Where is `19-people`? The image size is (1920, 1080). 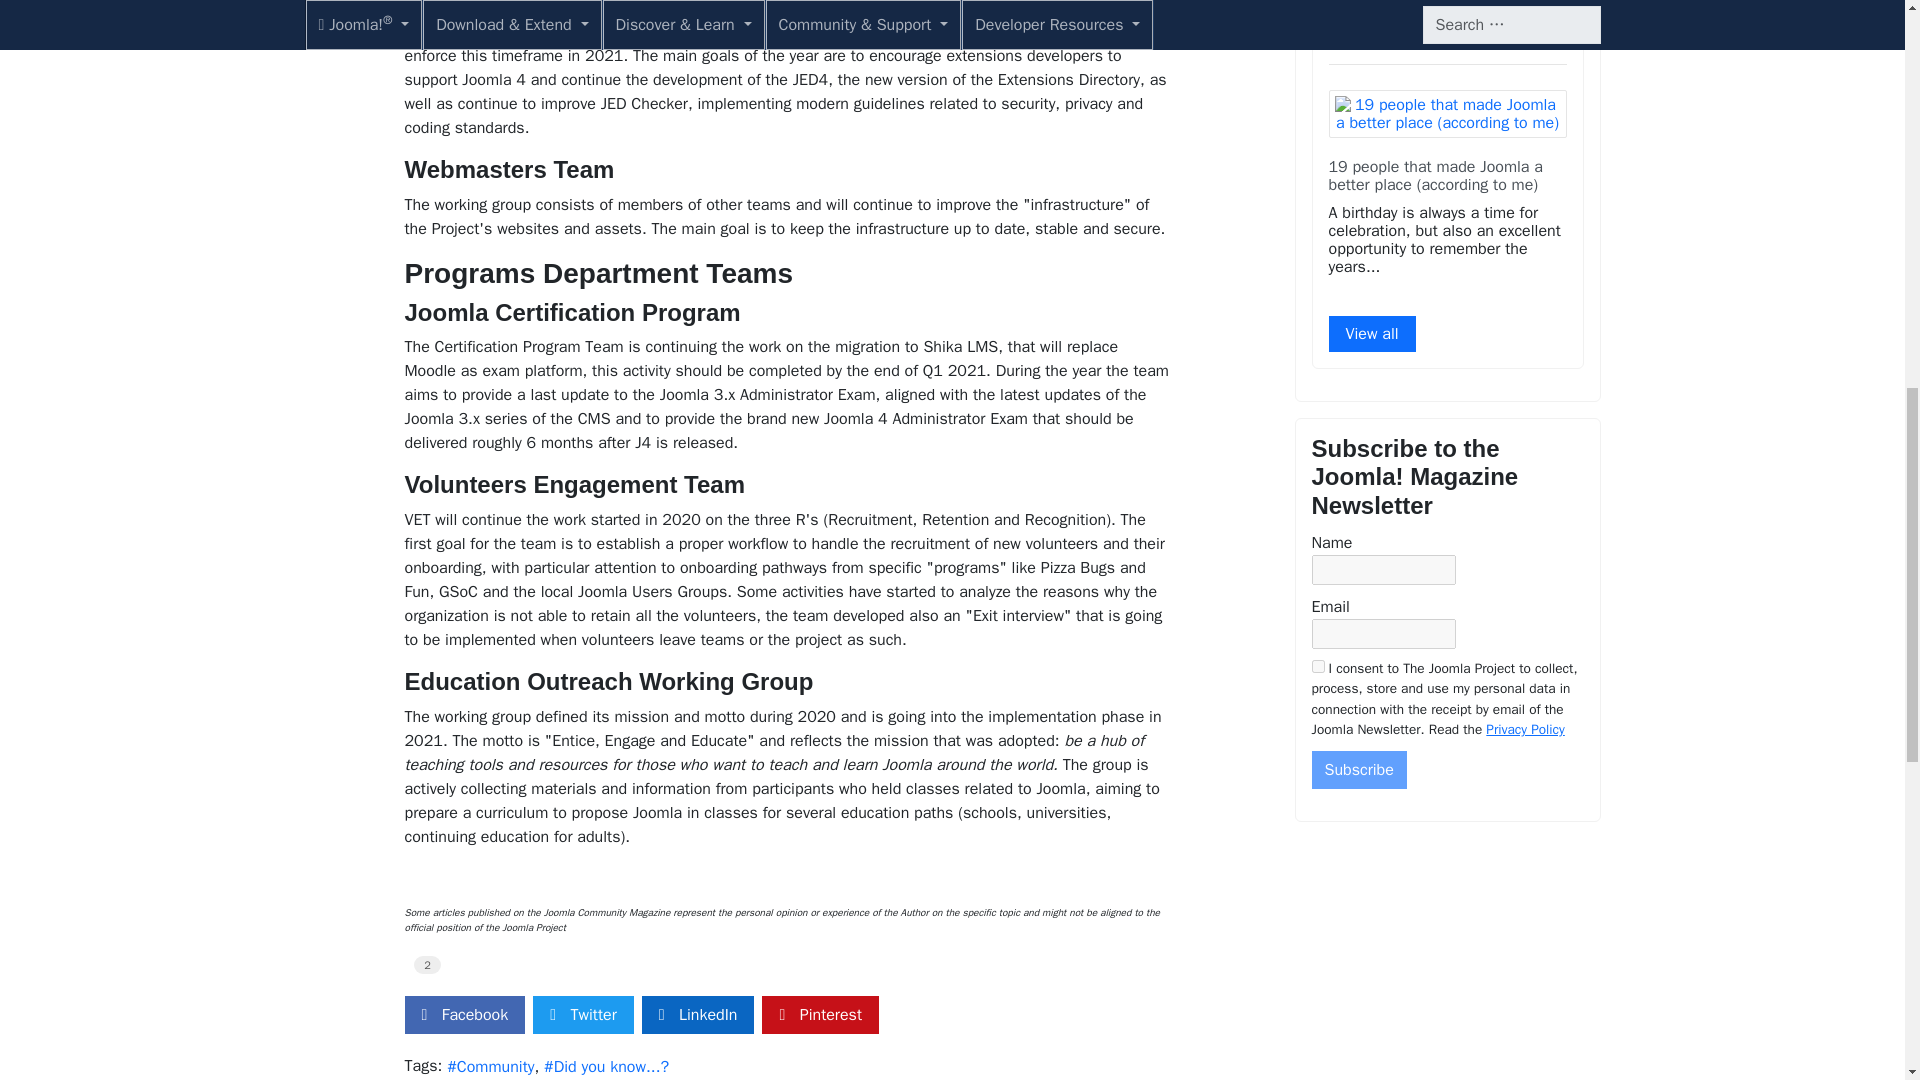
19-people is located at coordinates (1447, 114).